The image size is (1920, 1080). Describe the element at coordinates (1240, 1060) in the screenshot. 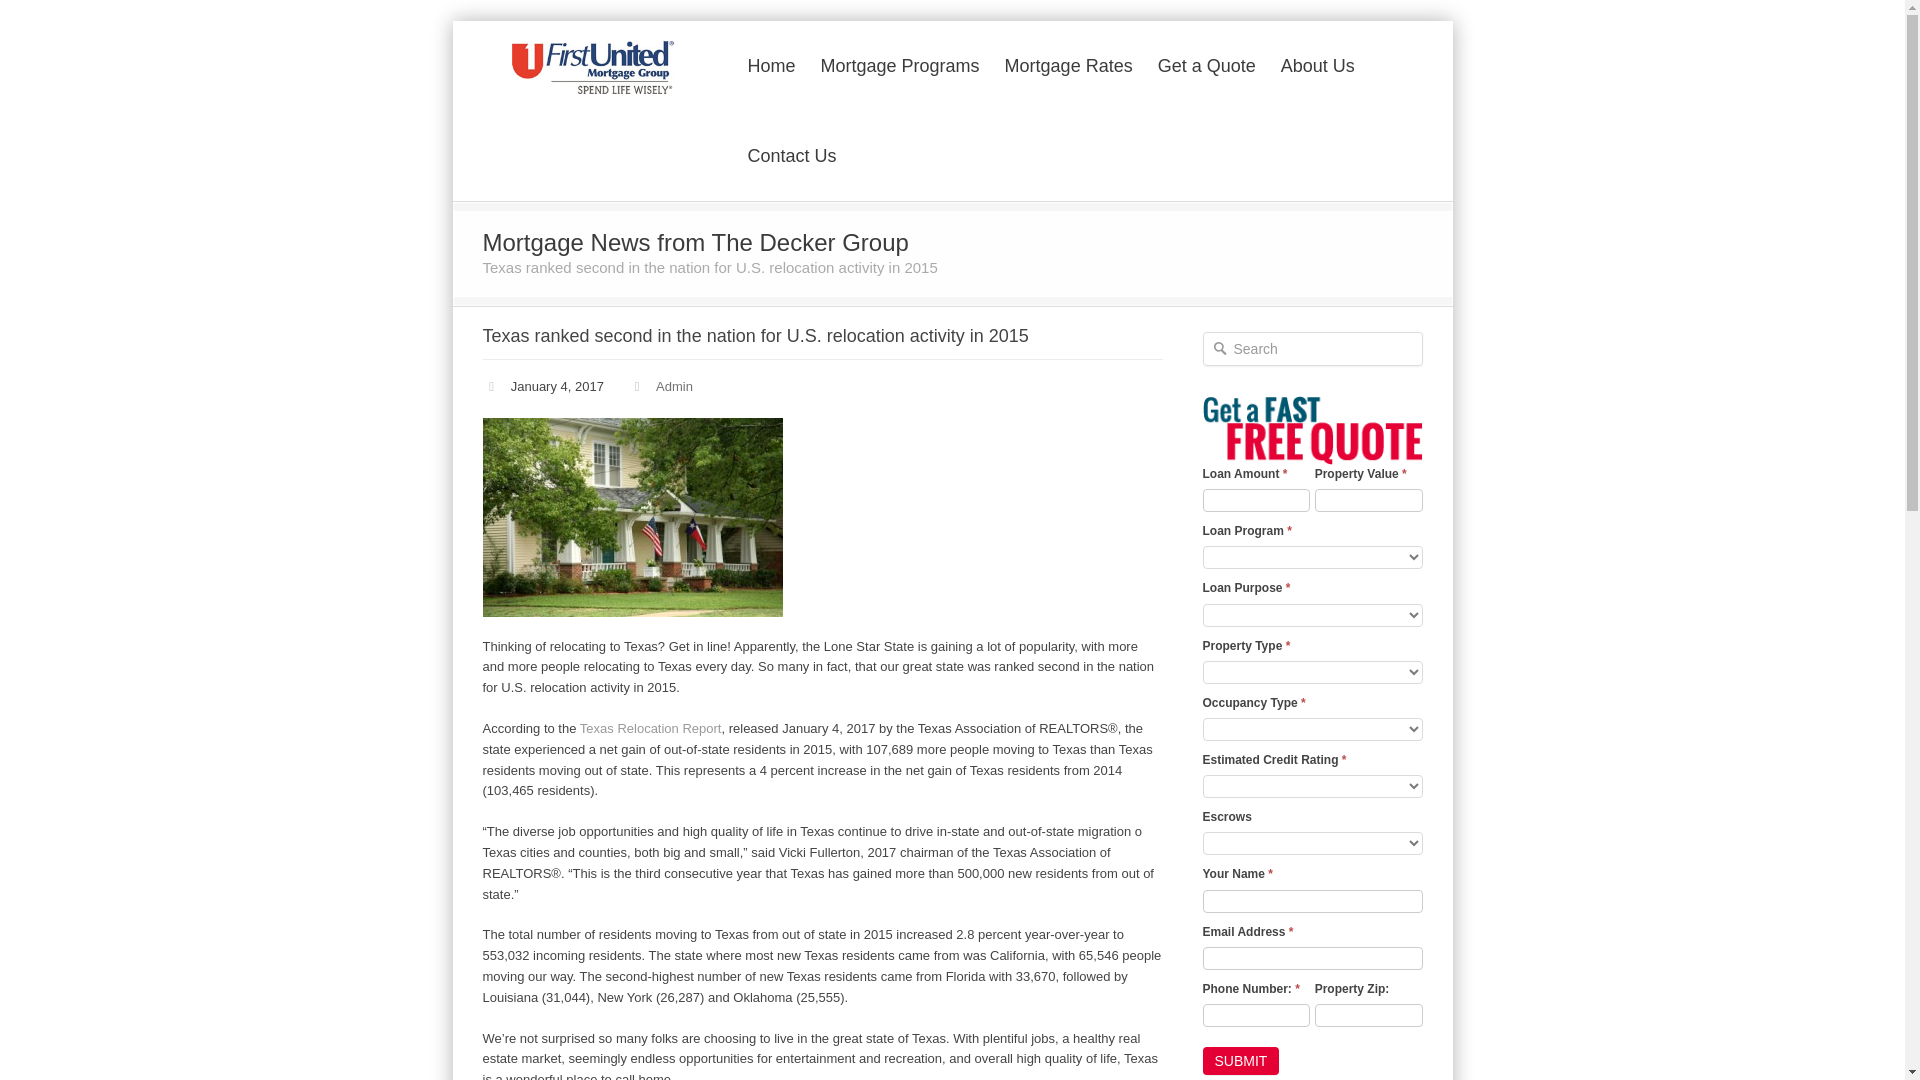

I see `Submit` at that location.